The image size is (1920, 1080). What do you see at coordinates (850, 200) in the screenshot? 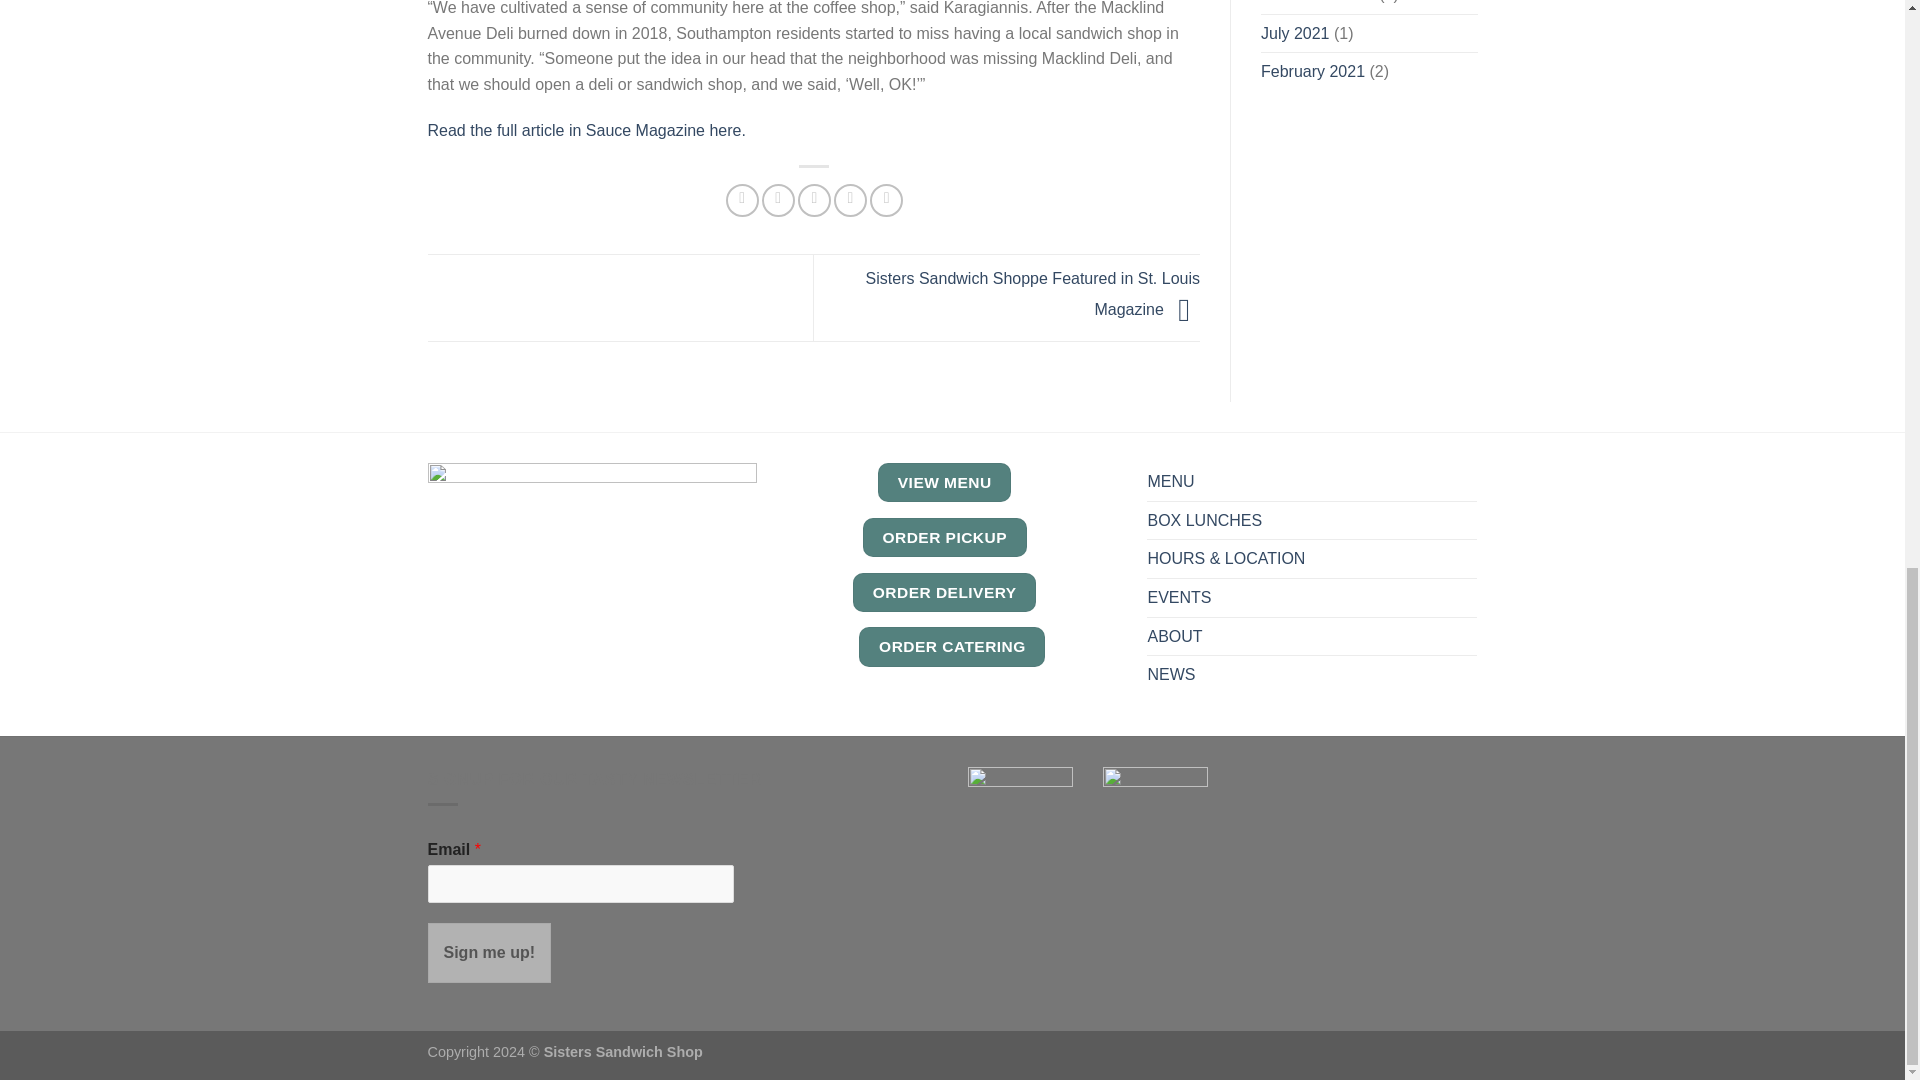
I see `Pin on Pinterest` at bounding box center [850, 200].